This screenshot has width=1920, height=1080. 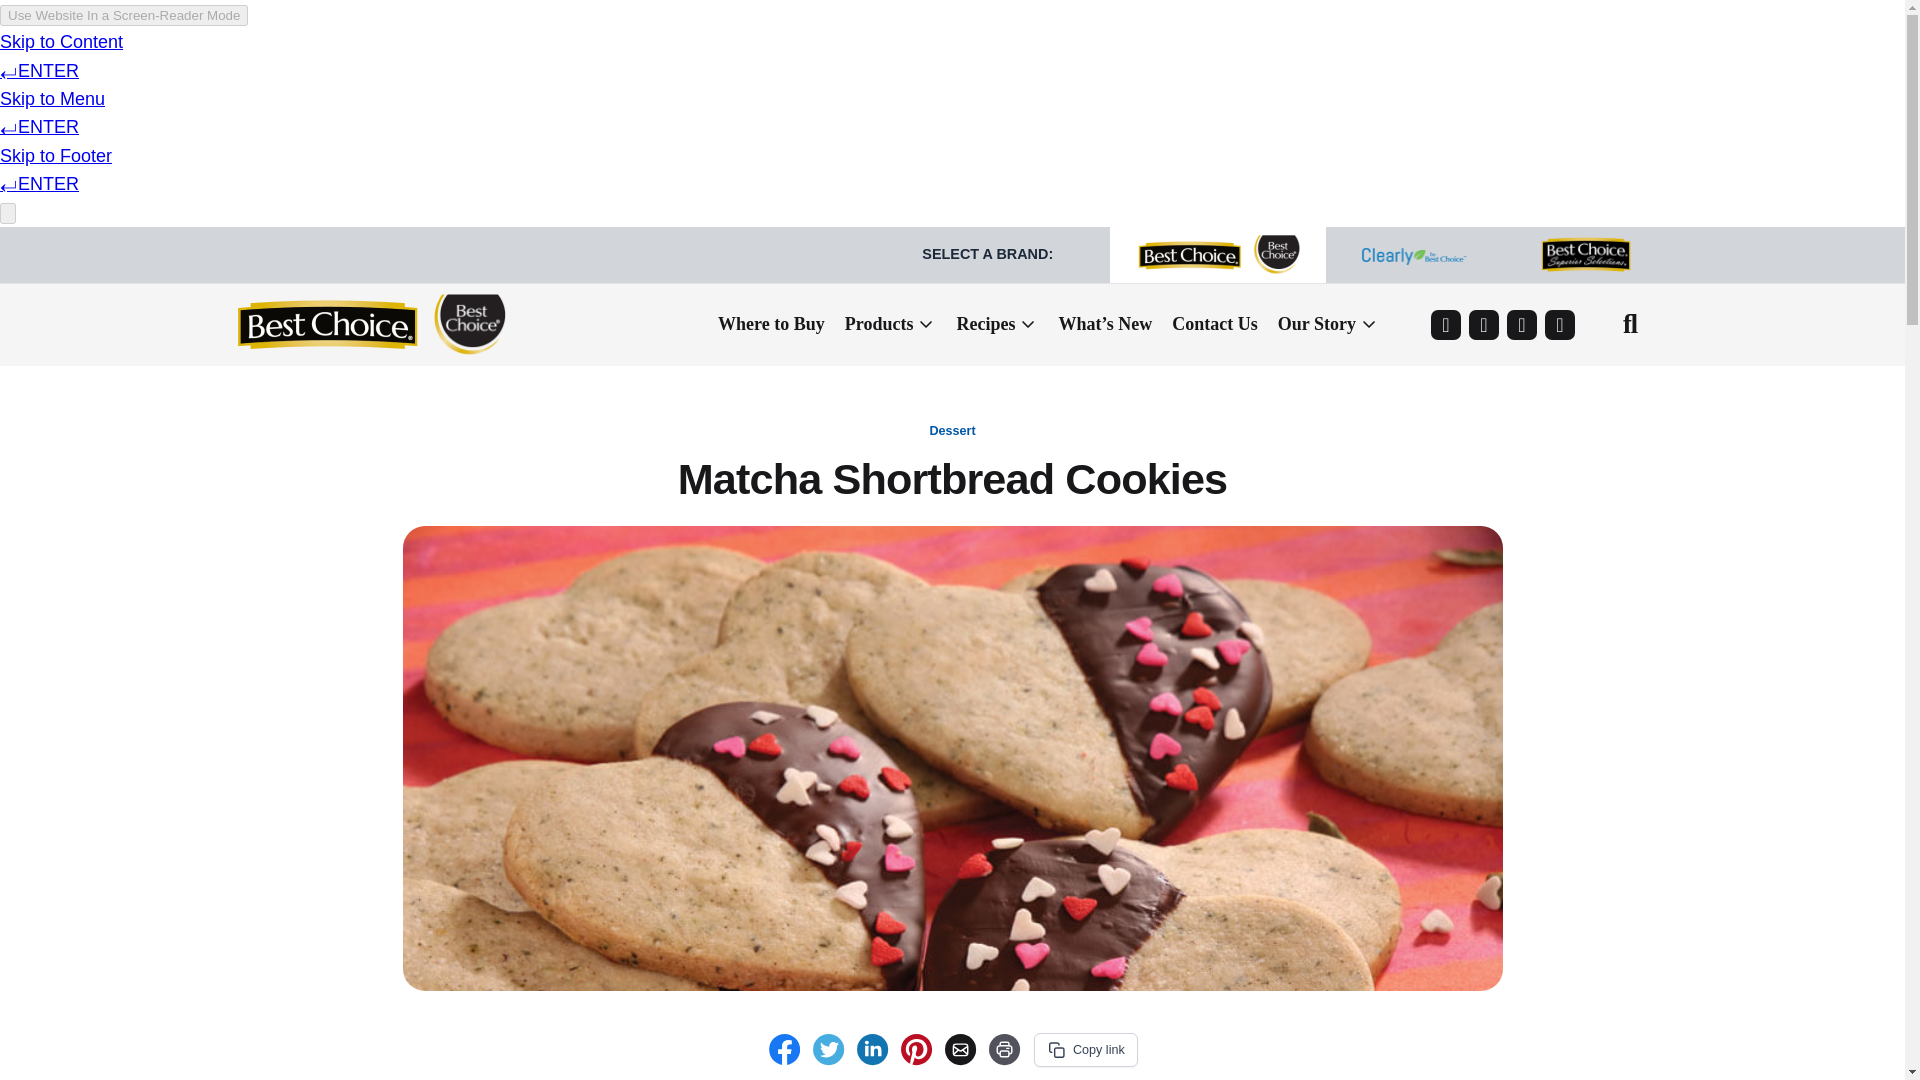 What do you see at coordinates (1214, 328) in the screenshot?
I see `Contact Us` at bounding box center [1214, 328].